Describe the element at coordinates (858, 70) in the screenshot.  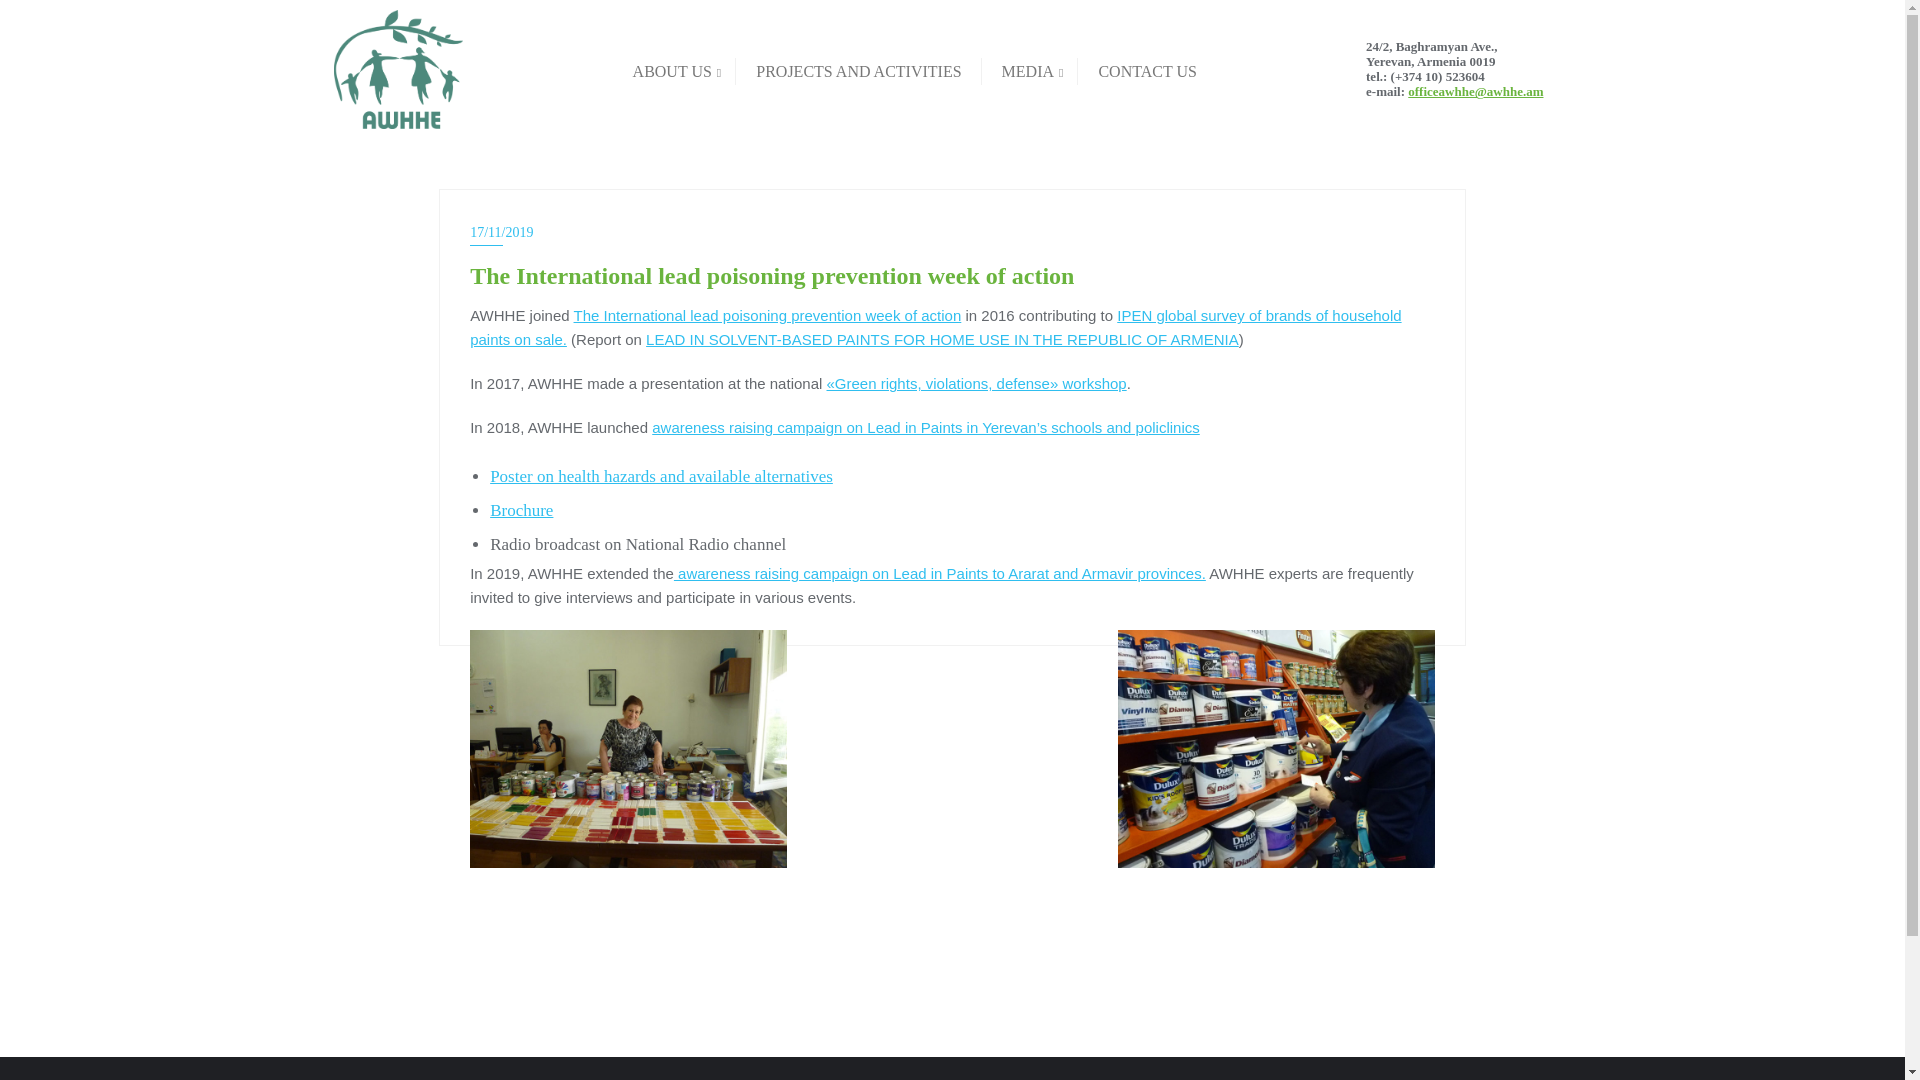
I see `PROJECTS AND ACTIVITIES` at that location.